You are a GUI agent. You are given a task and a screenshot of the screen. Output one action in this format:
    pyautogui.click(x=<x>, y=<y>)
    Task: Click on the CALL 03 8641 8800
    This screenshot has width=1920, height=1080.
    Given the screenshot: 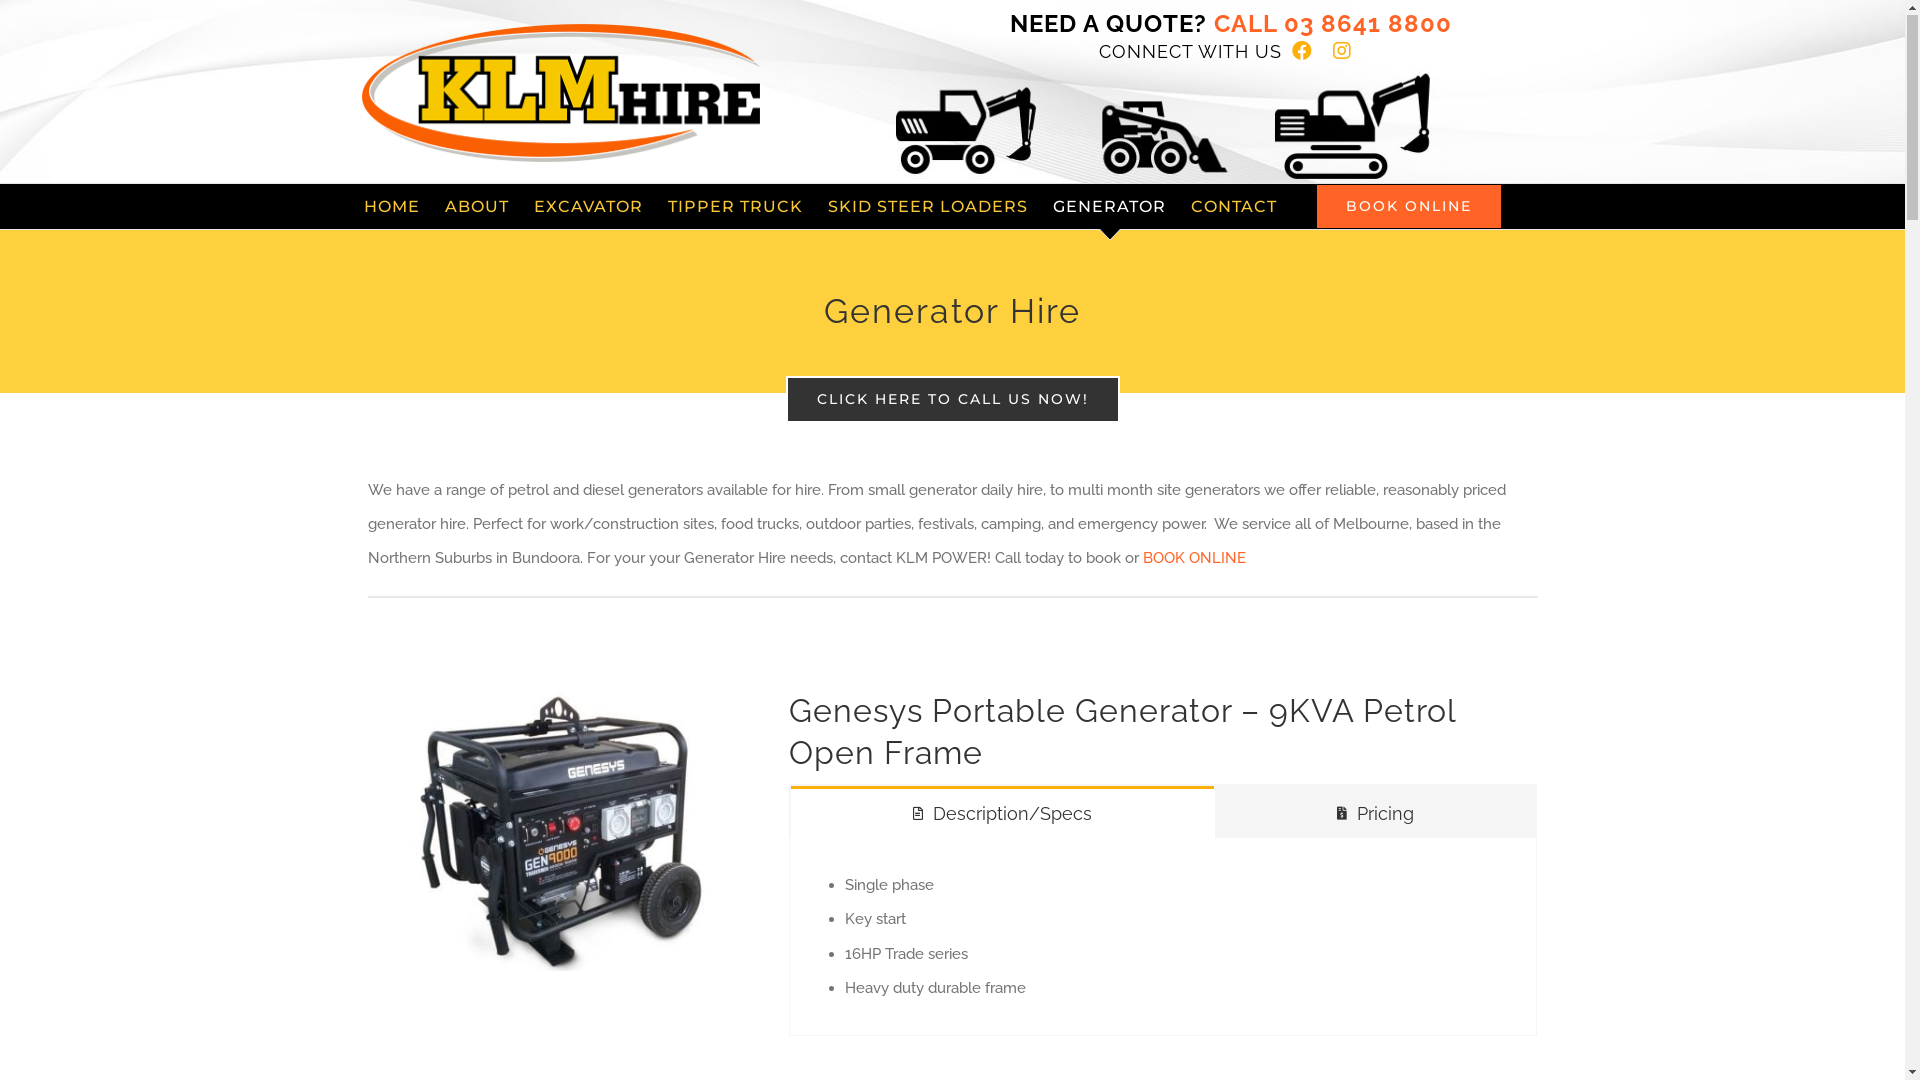 What is the action you would take?
    pyautogui.click(x=1328, y=24)
    